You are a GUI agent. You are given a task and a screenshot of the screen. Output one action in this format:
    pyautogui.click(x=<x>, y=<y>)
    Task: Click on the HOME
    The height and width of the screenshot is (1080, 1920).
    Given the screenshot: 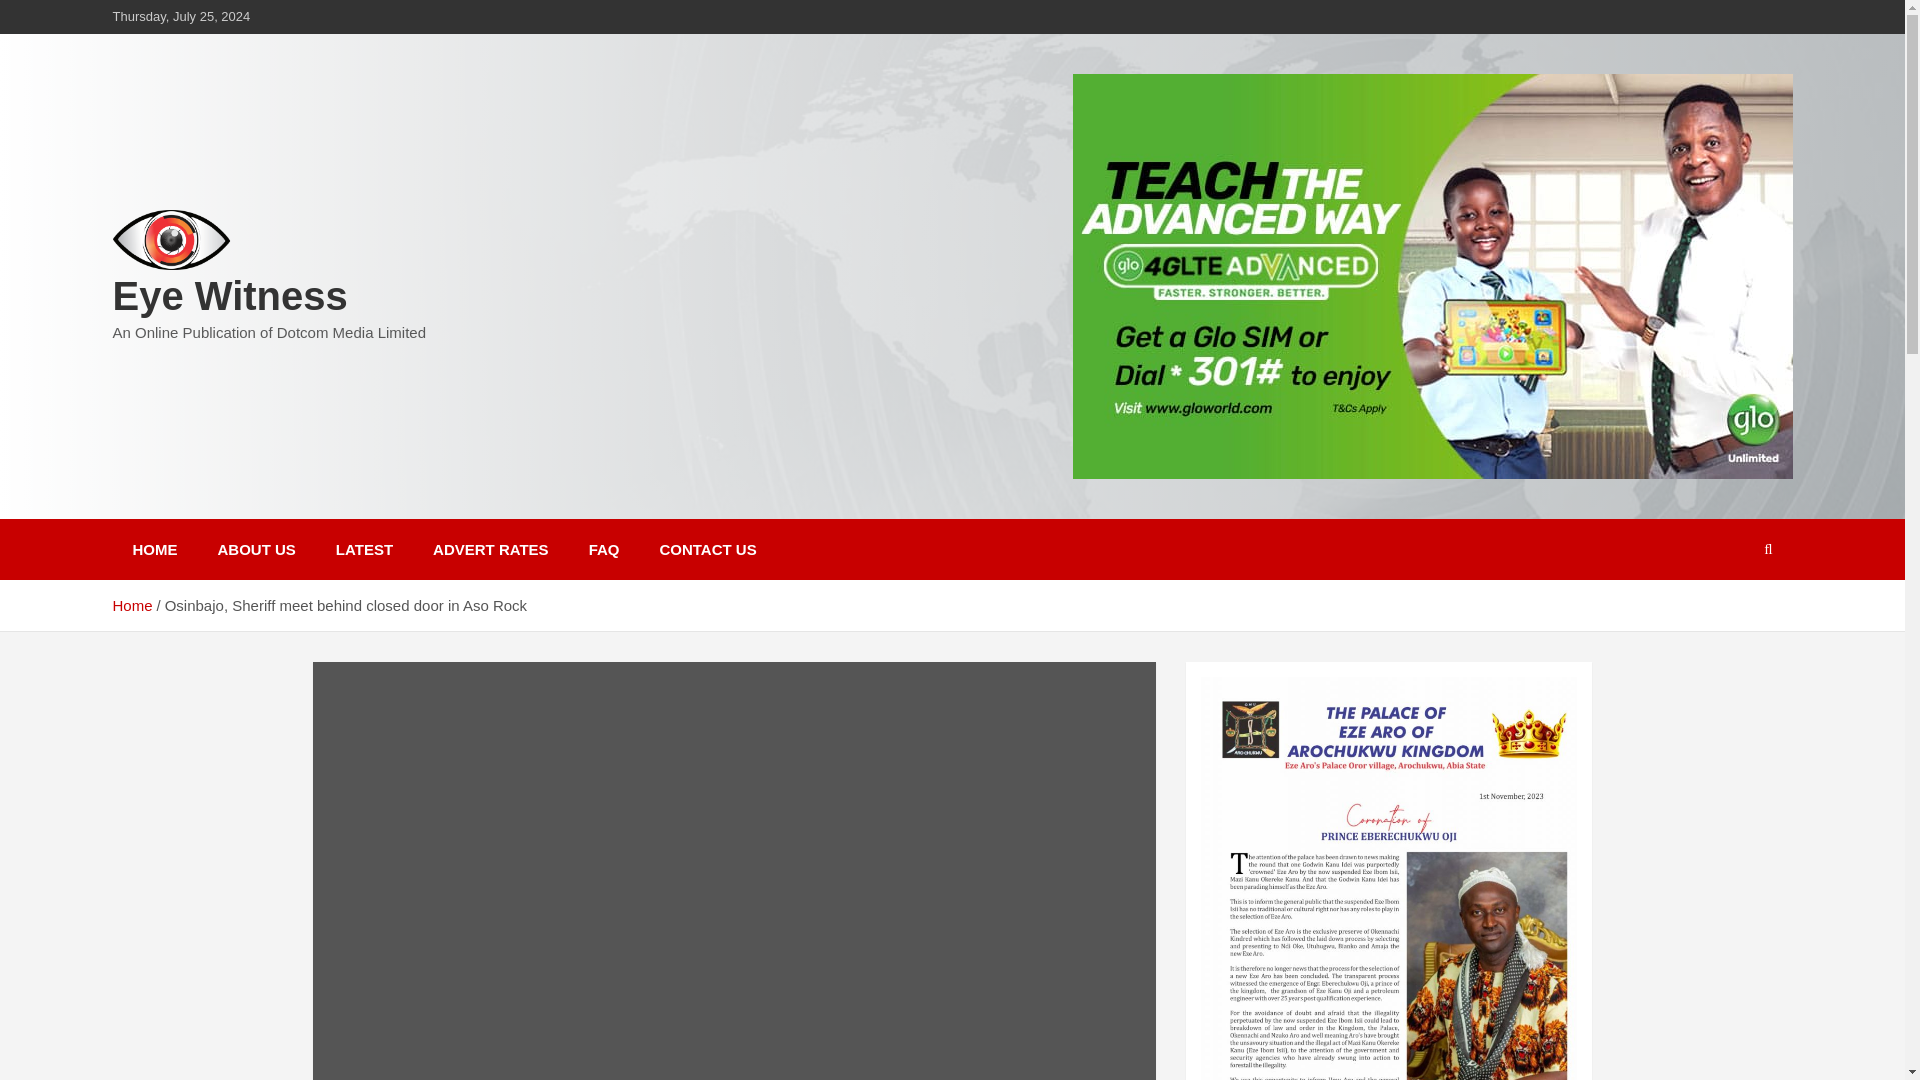 What is the action you would take?
    pyautogui.click(x=154, y=549)
    